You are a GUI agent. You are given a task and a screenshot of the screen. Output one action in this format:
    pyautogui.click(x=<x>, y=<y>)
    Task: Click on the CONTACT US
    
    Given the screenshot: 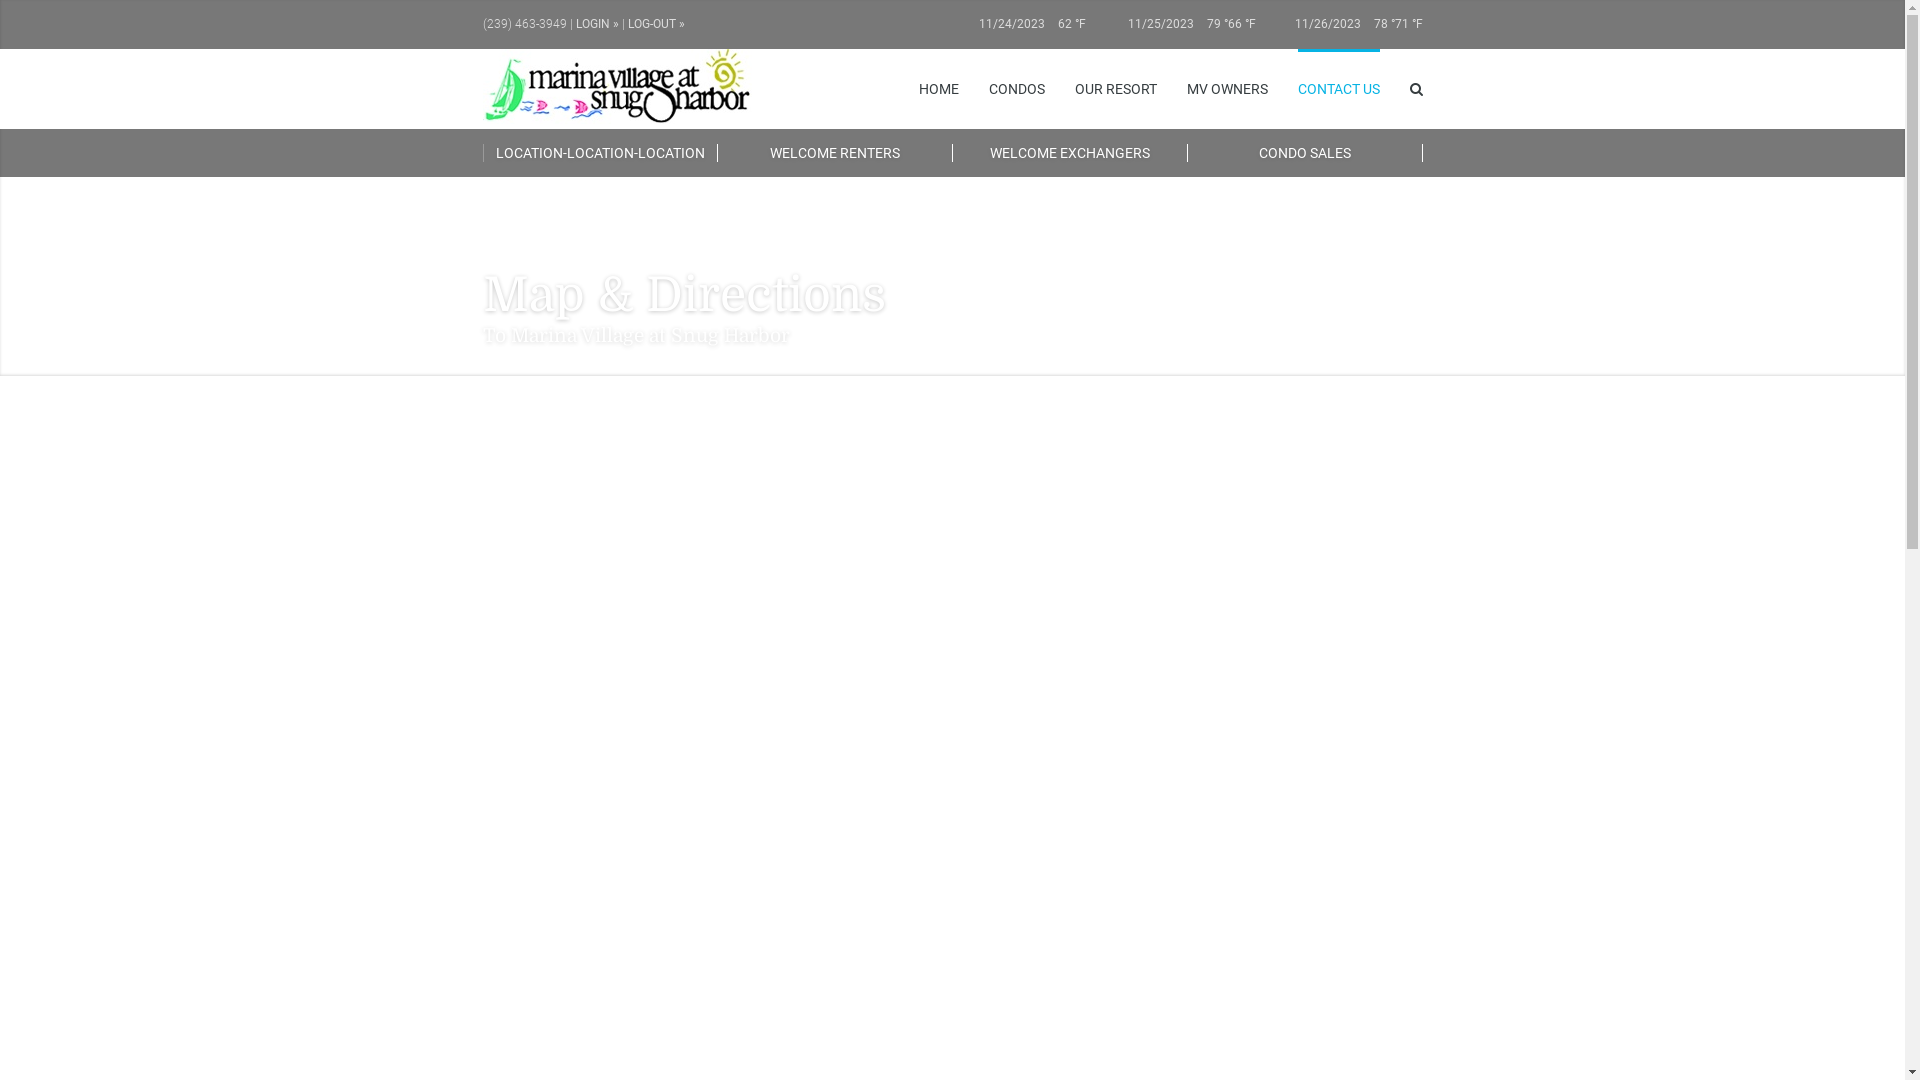 What is the action you would take?
    pyautogui.click(x=1339, y=88)
    